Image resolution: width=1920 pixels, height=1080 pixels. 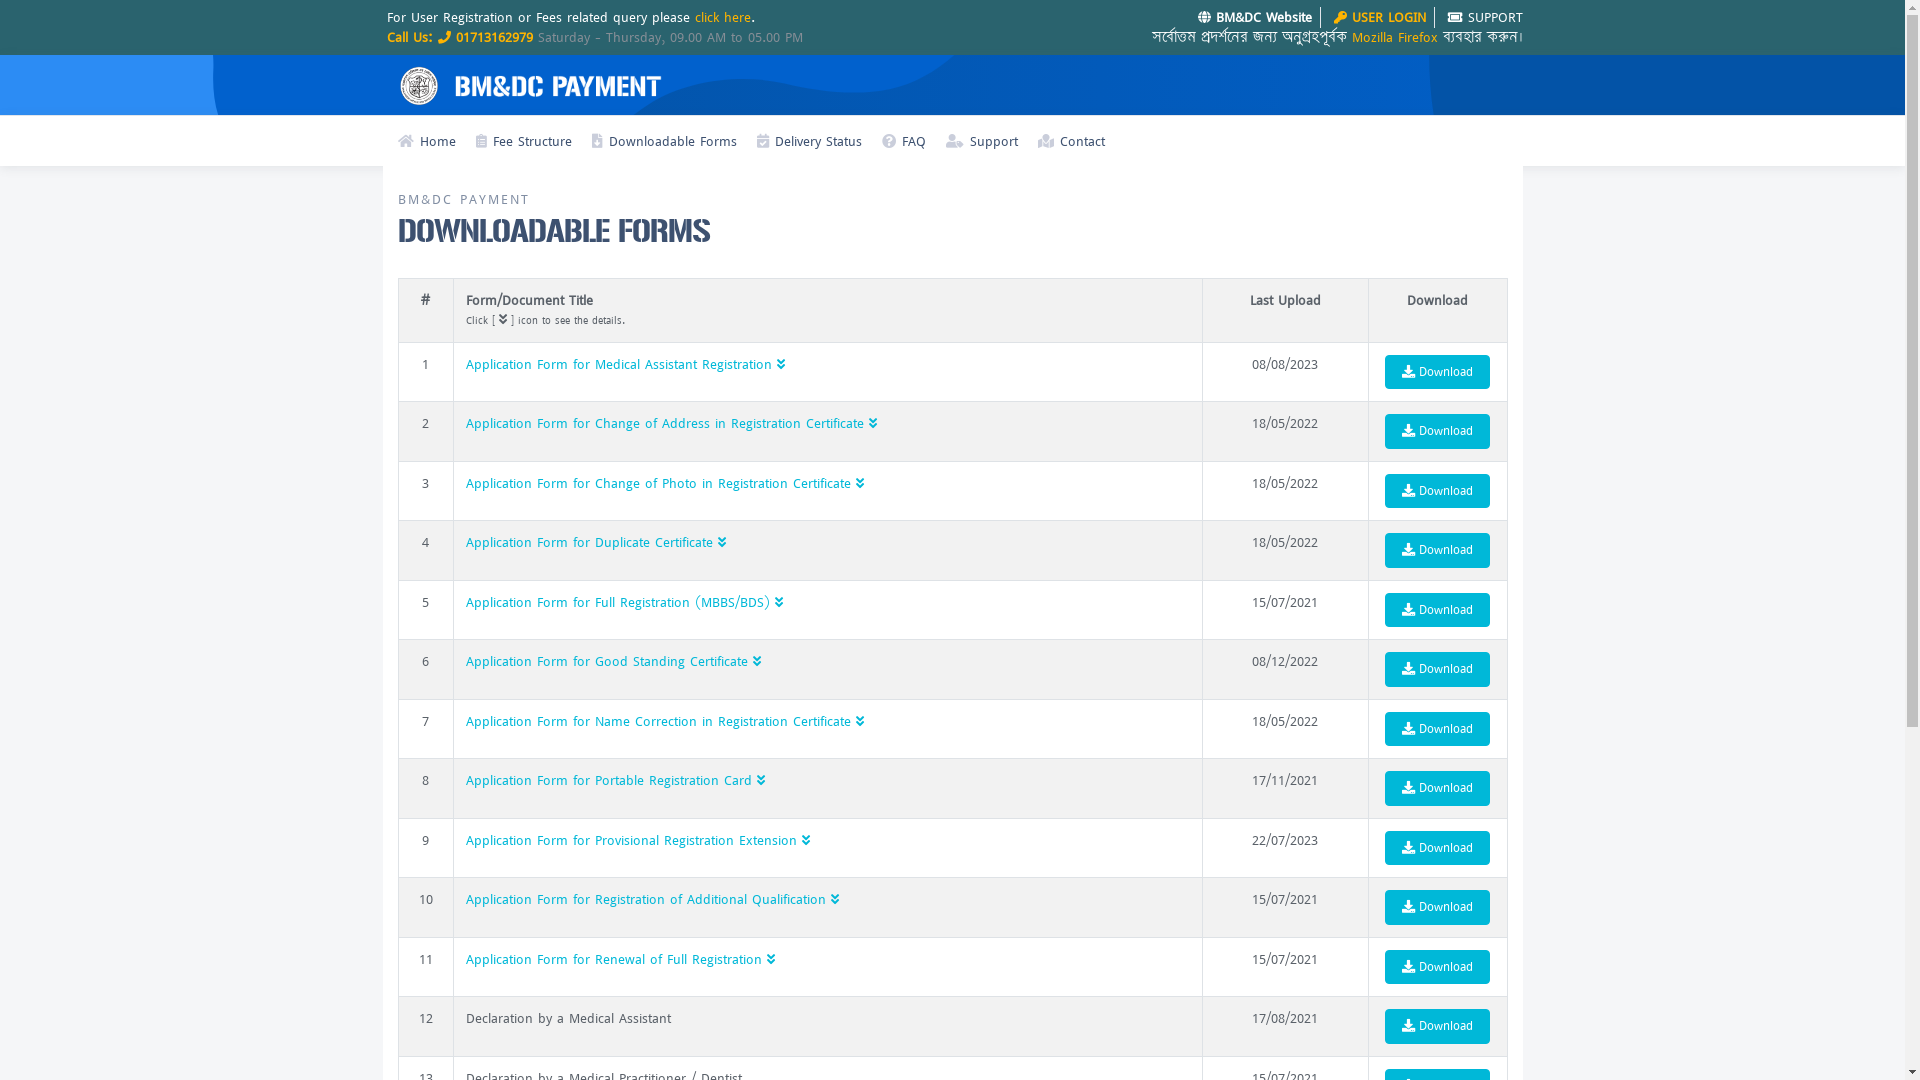 I want to click on Application Form for Provisional Registration Extension, so click(x=638, y=840).